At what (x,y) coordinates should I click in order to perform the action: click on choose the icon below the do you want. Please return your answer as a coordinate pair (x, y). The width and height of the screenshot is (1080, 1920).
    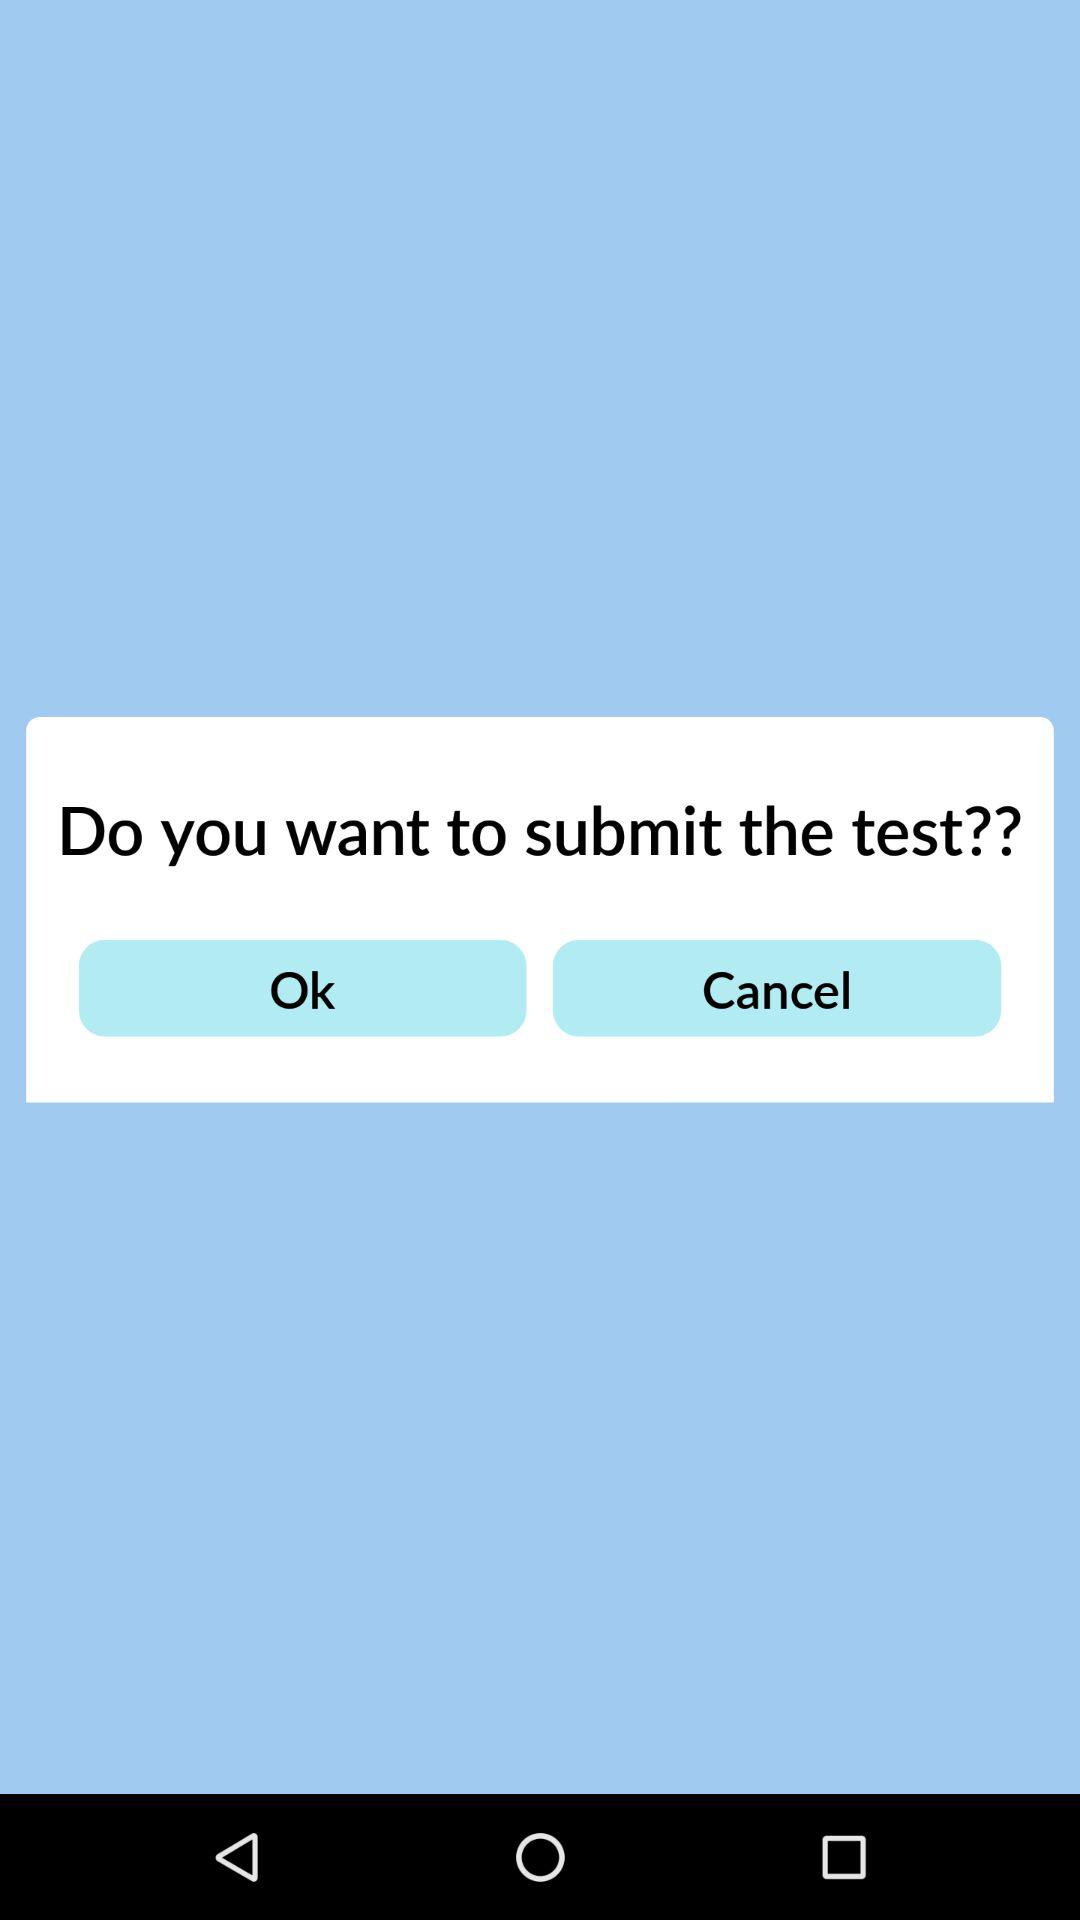
    Looking at the image, I should click on (302, 988).